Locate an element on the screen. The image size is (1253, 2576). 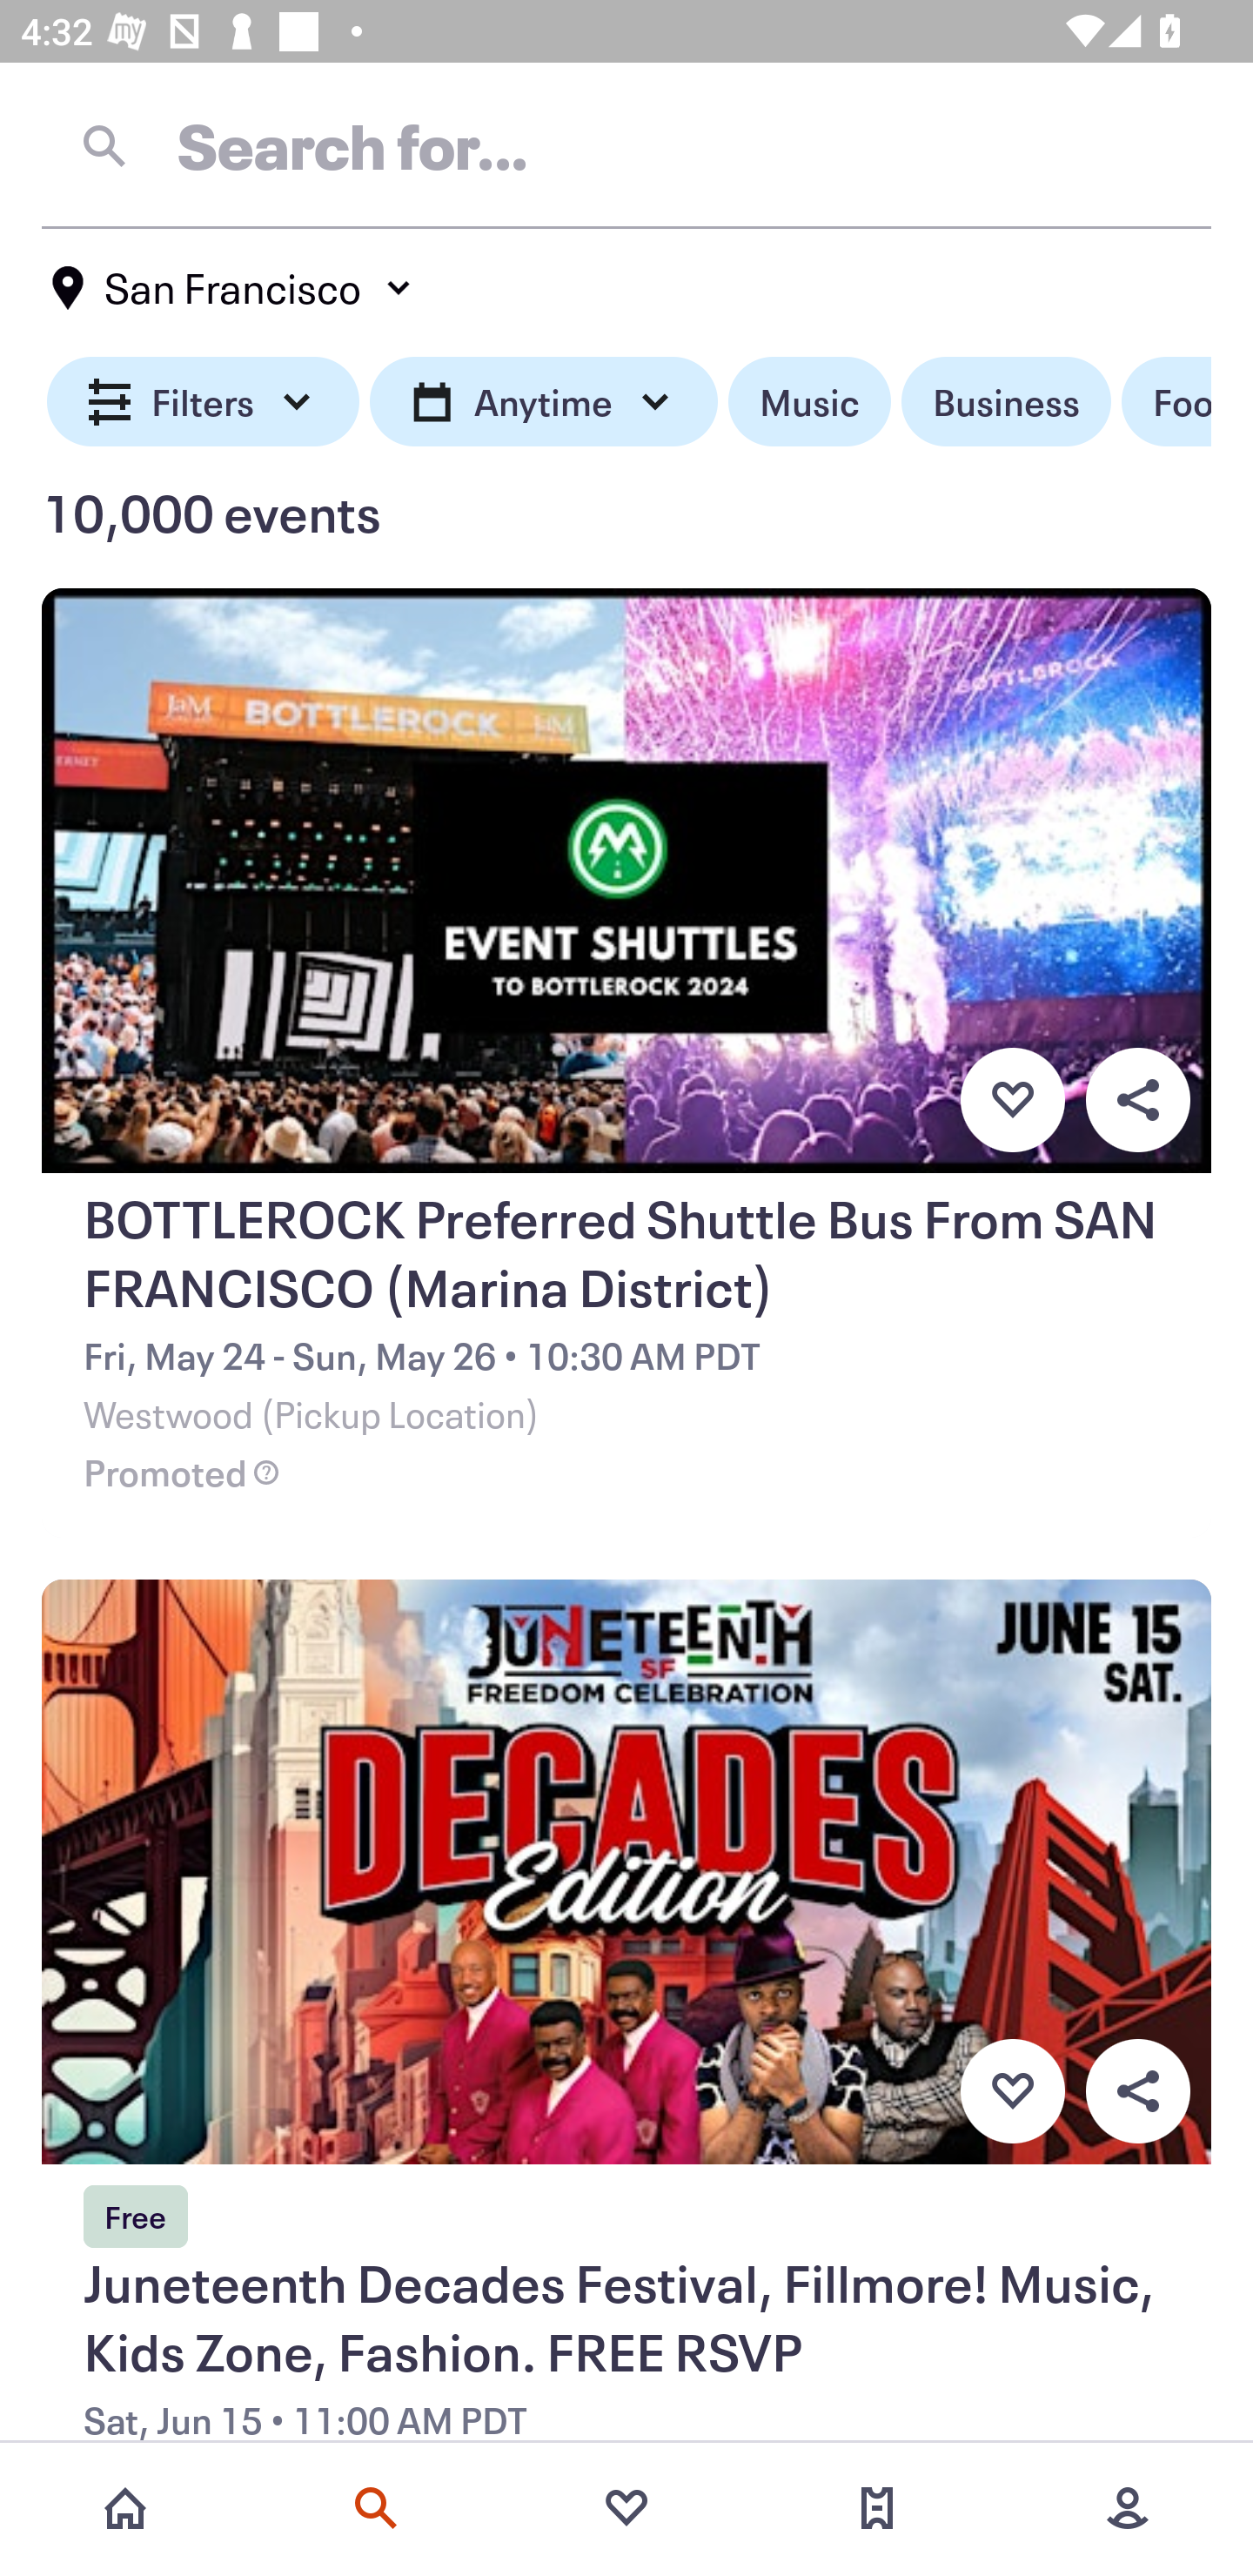
Favorite button is located at coordinates (1012, 2091).